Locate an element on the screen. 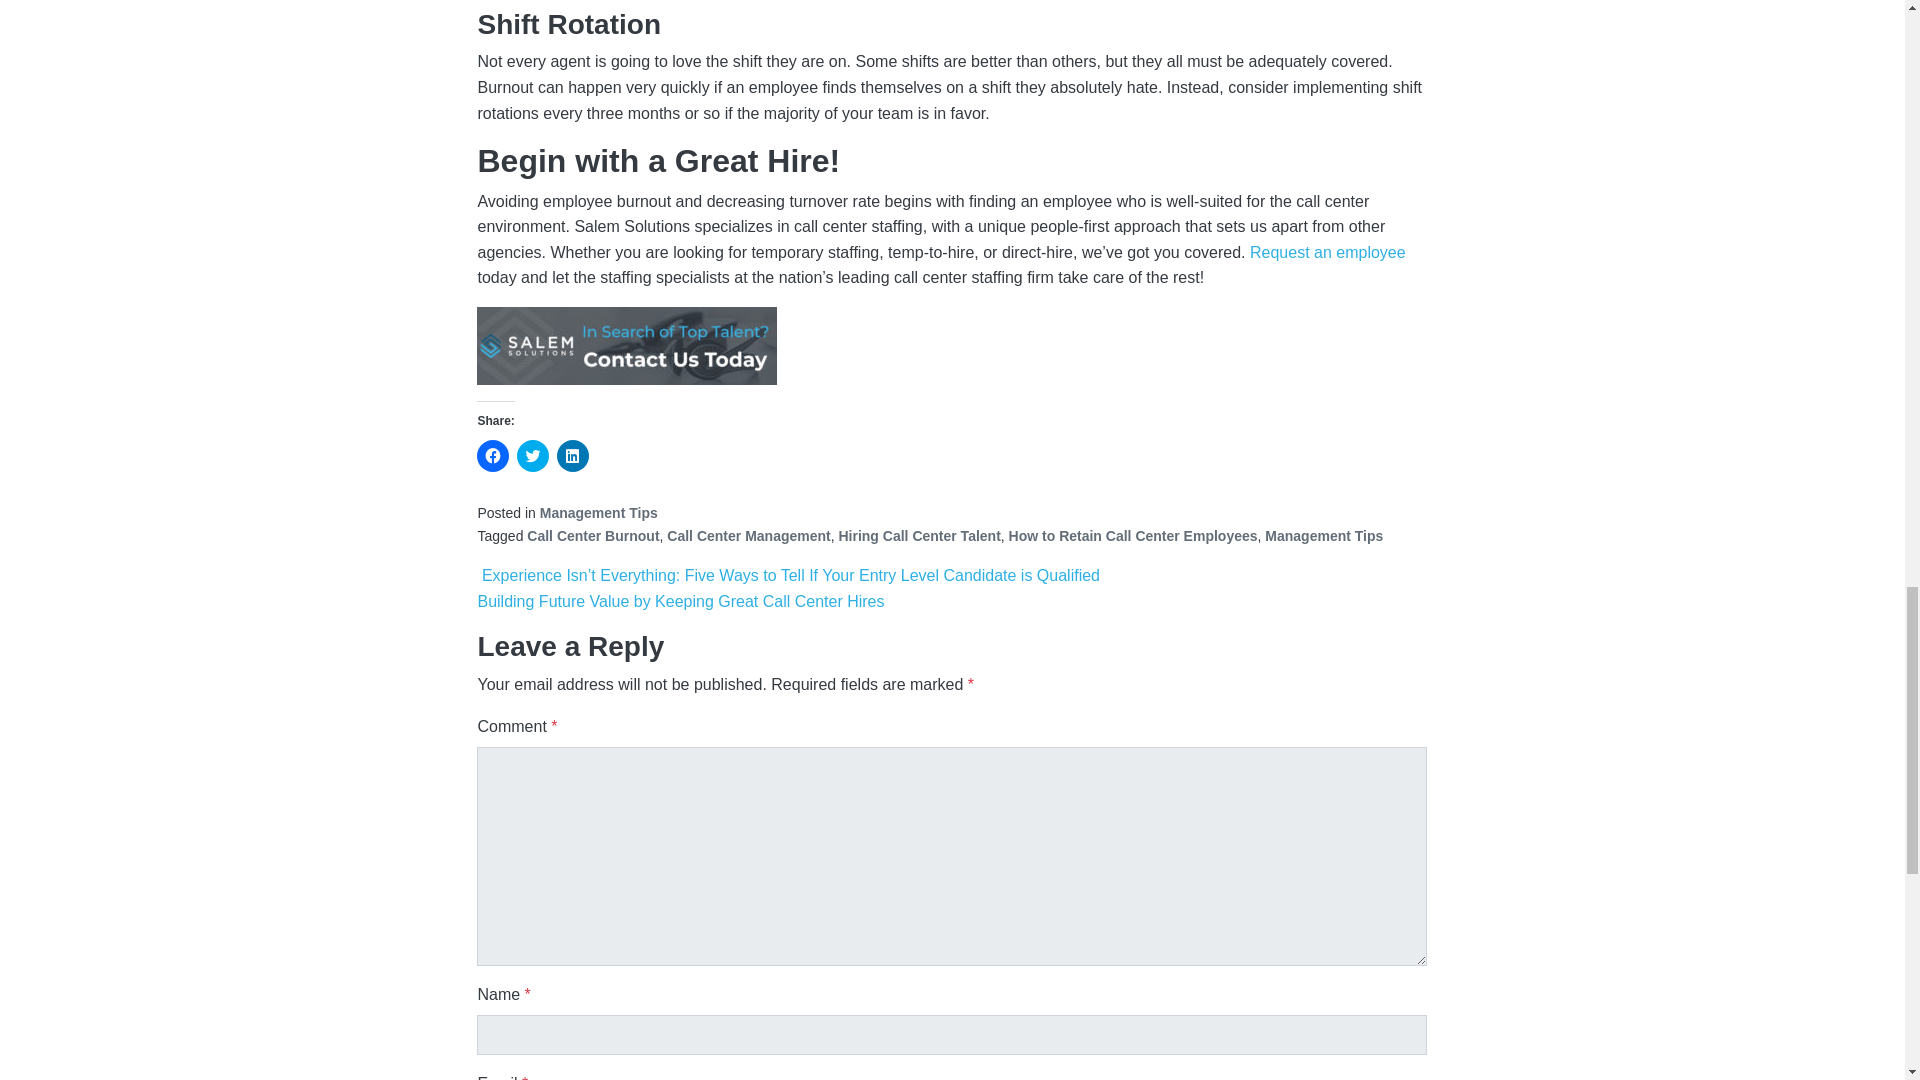 This screenshot has height=1080, width=1920. Hiring Call Center Talent is located at coordinates (918, 536).